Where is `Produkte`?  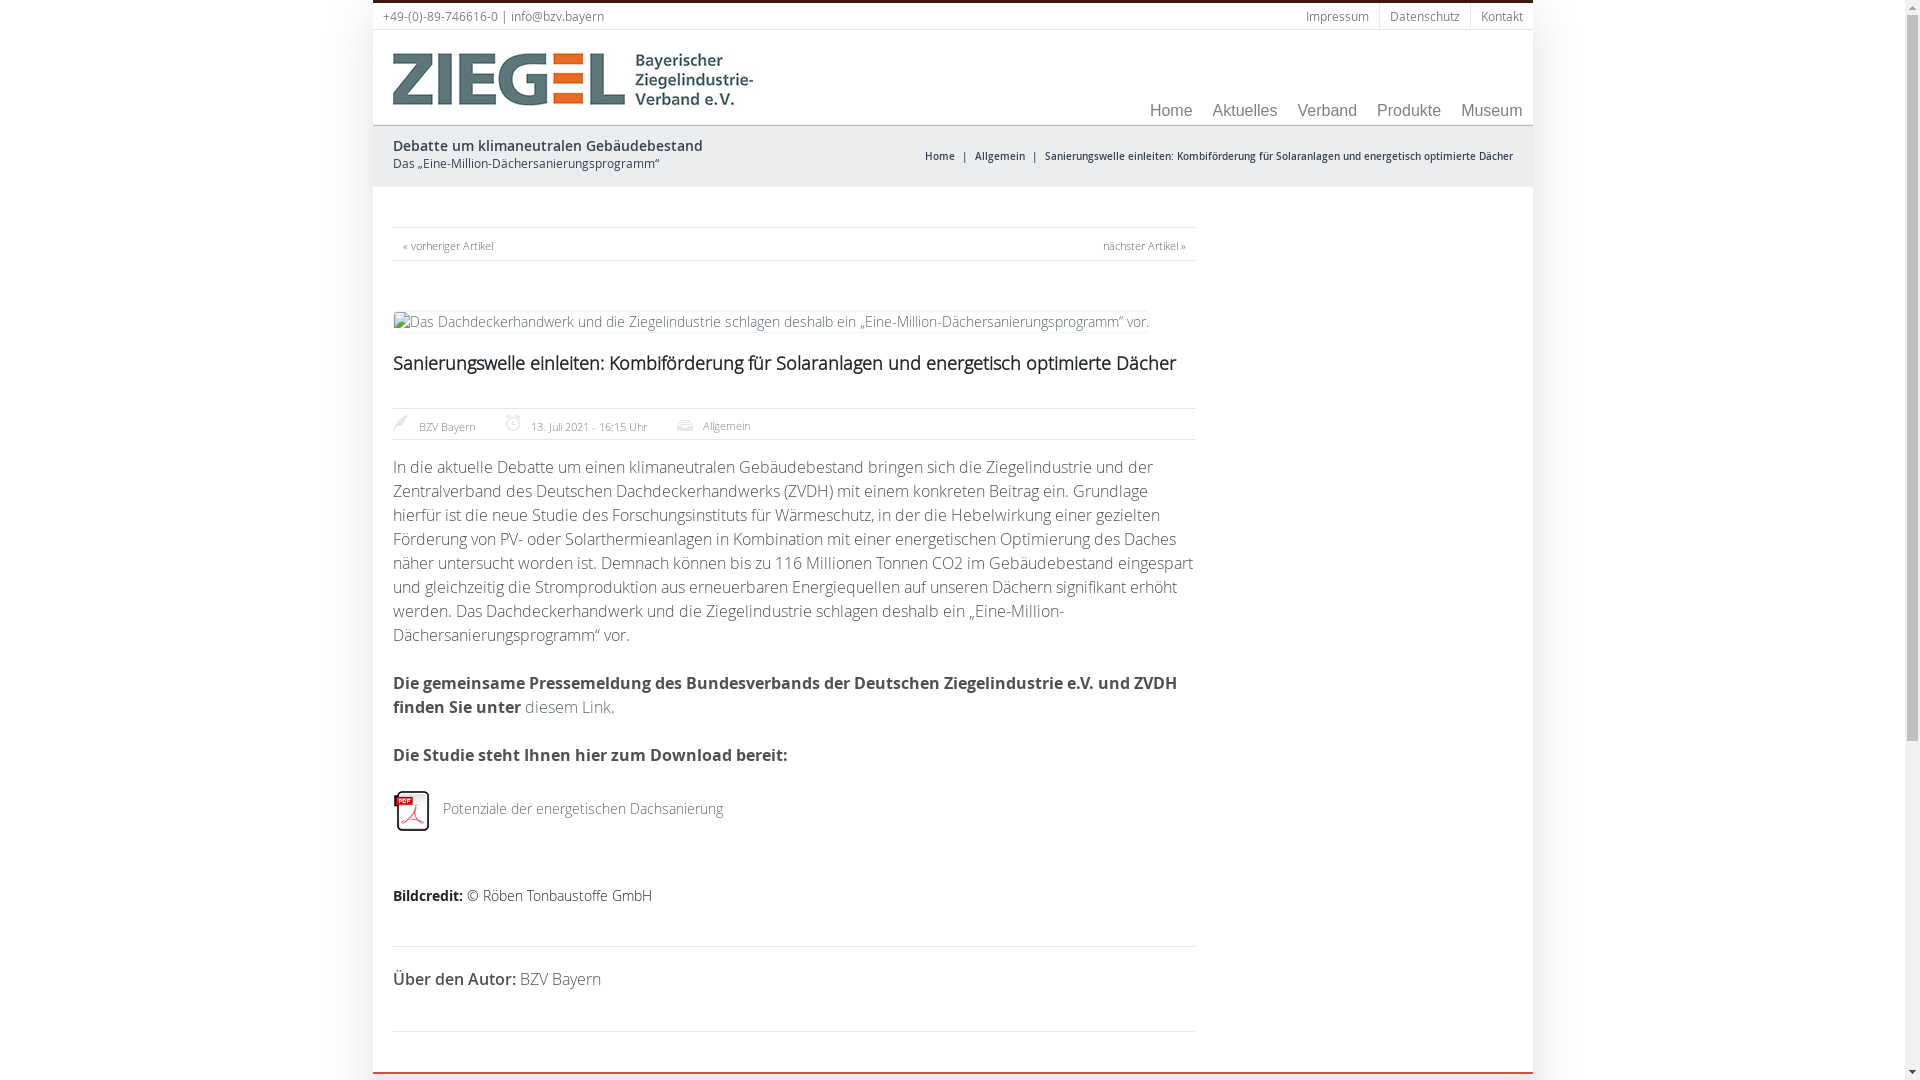 Produkte is located at coordinates (1409, 111).